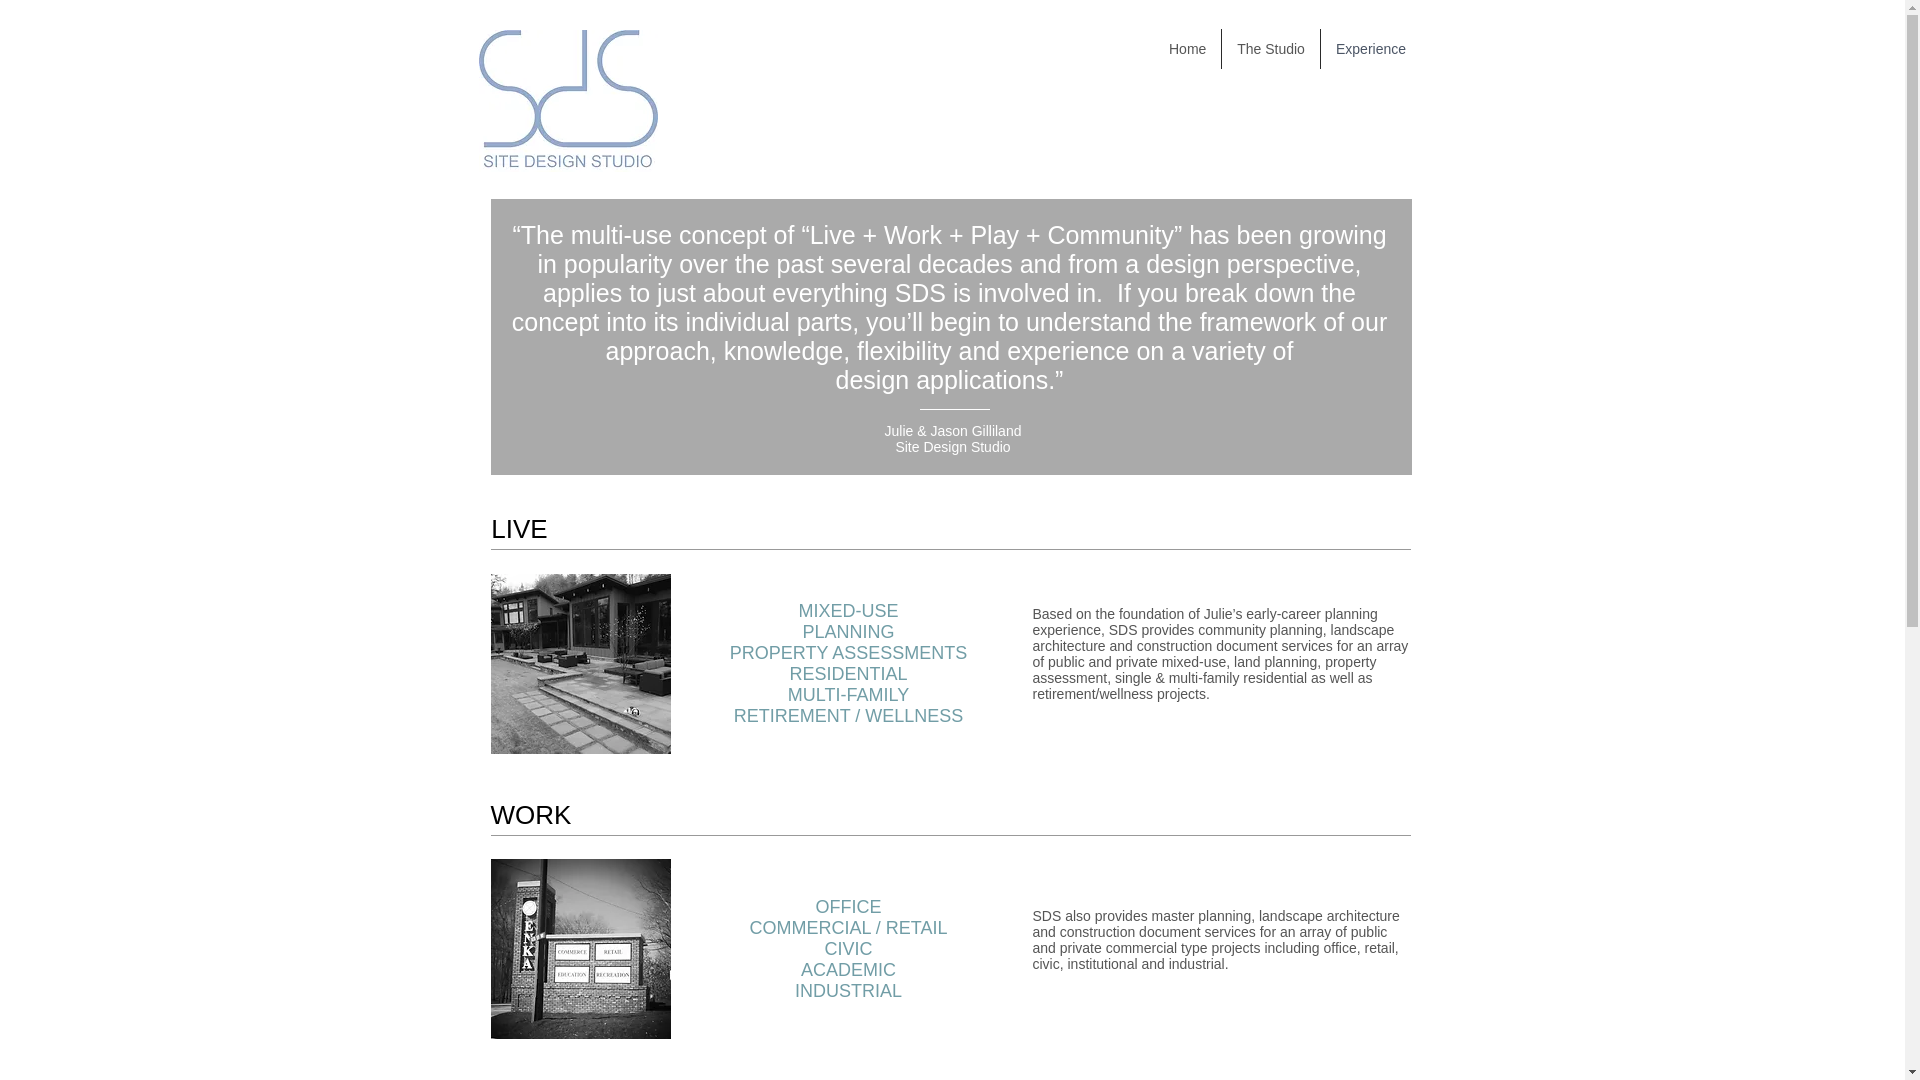 The image size is (1920, 1080). What do you see at coordinates (1187, 49) in the screenshot?
I see `Home` at bounding box center [1187, 49].